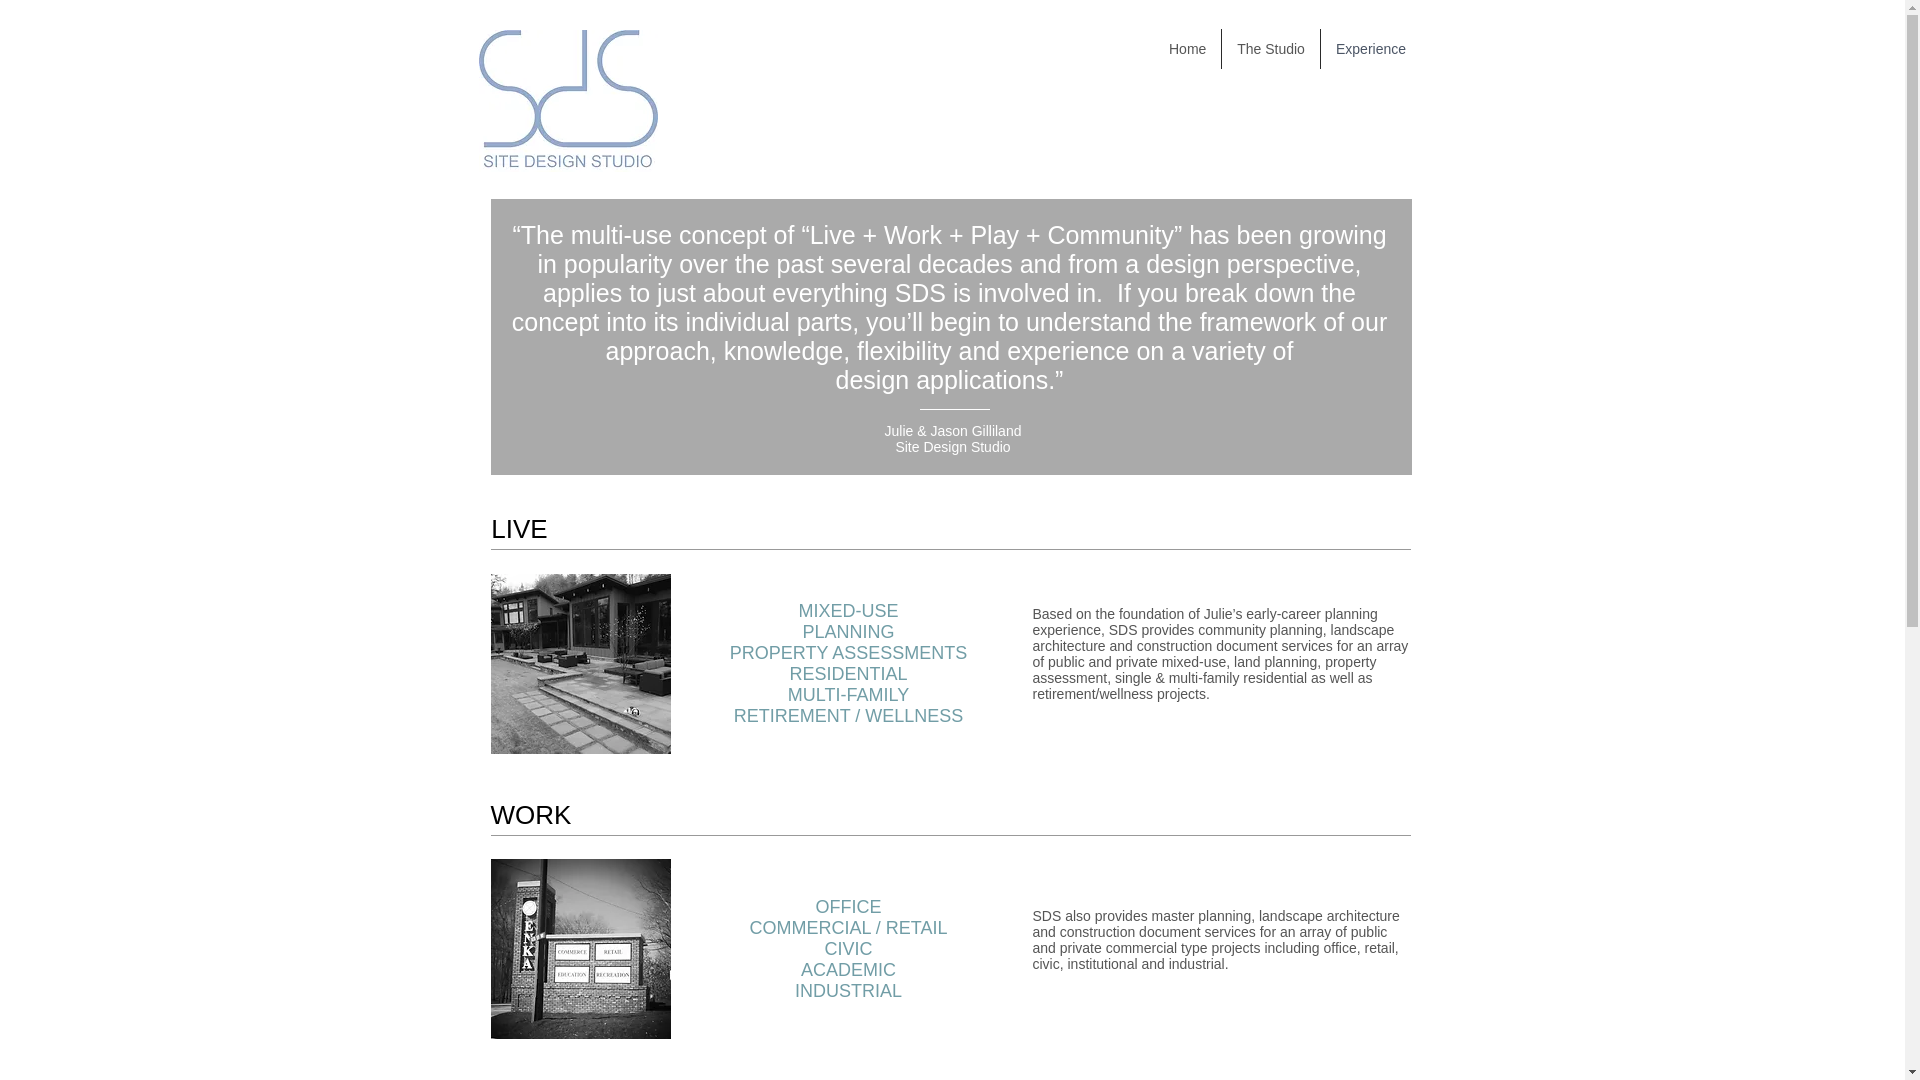 The image size is (1920, 1080). What do you see at coordinates (1187, 49) in the screenshot?
I see `Home` at bounding box center [1187, 49].